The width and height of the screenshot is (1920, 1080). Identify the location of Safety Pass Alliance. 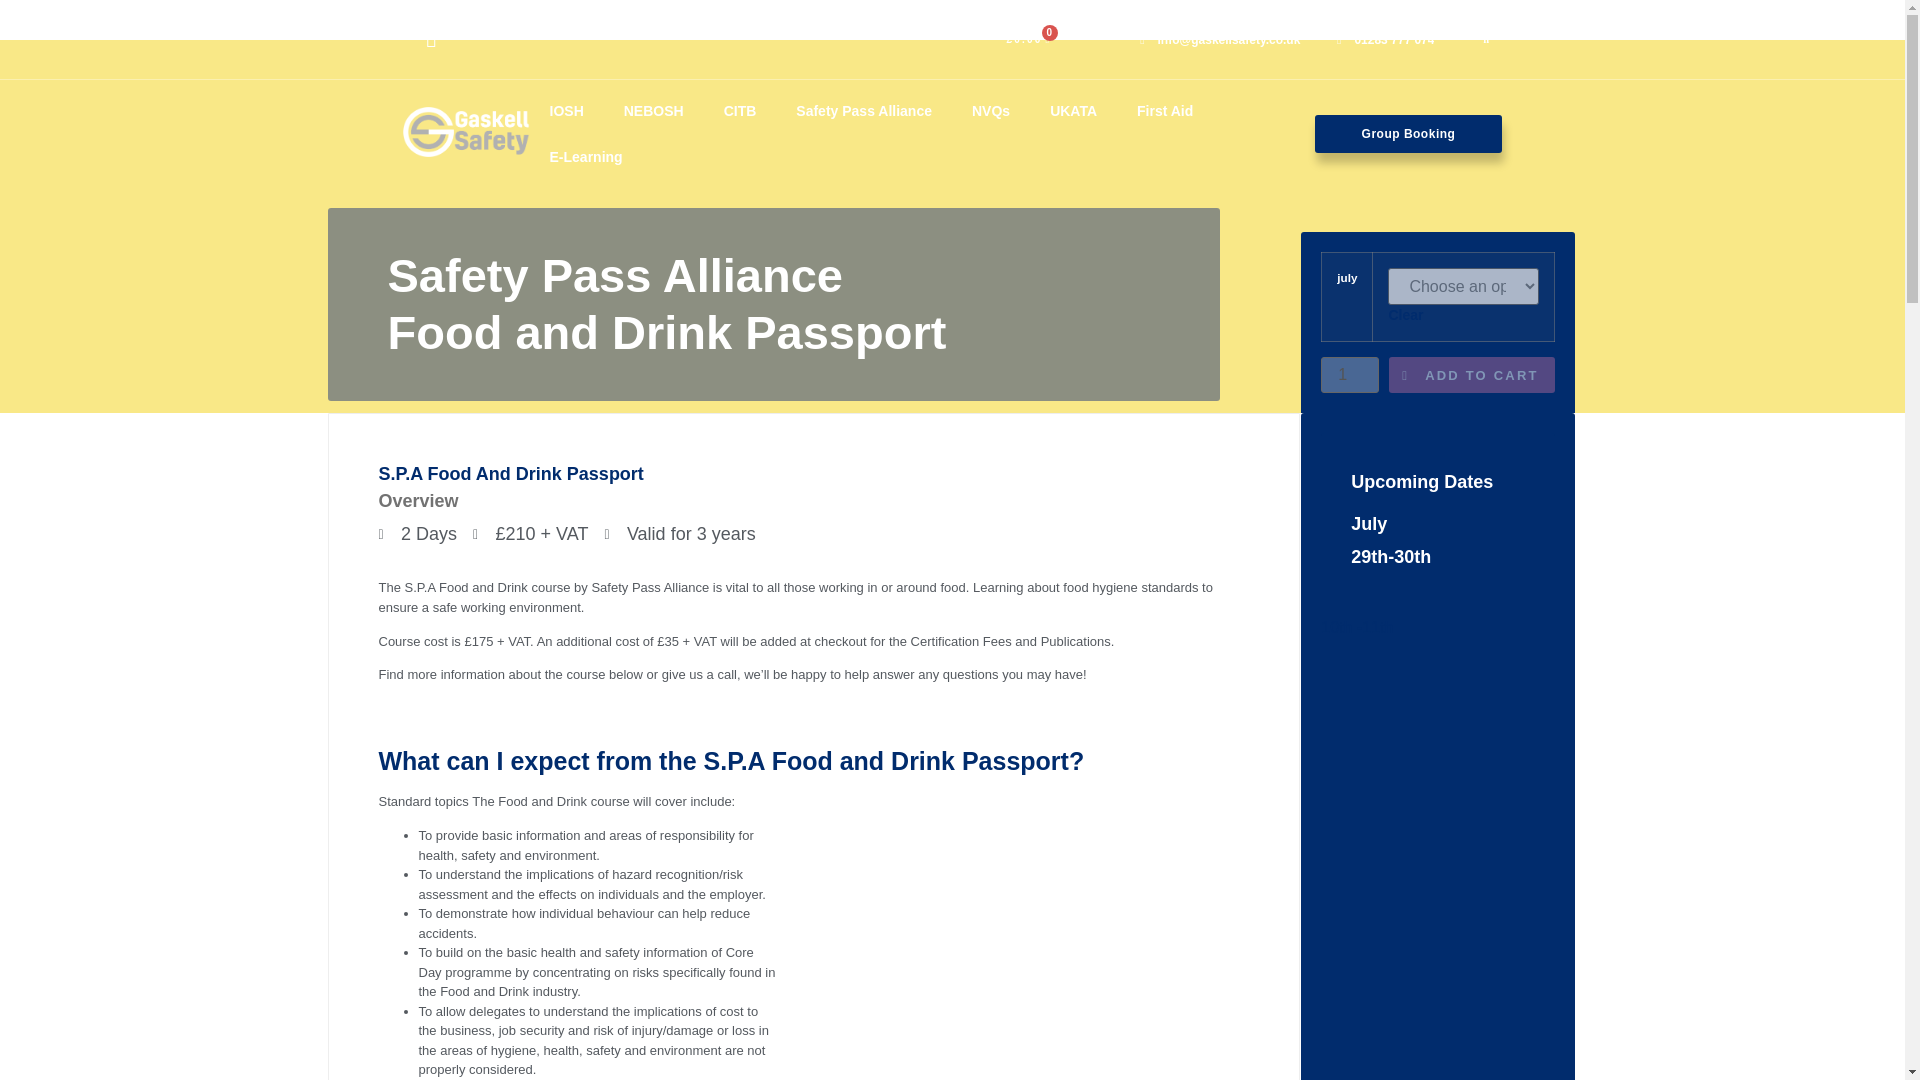
(864, 110).